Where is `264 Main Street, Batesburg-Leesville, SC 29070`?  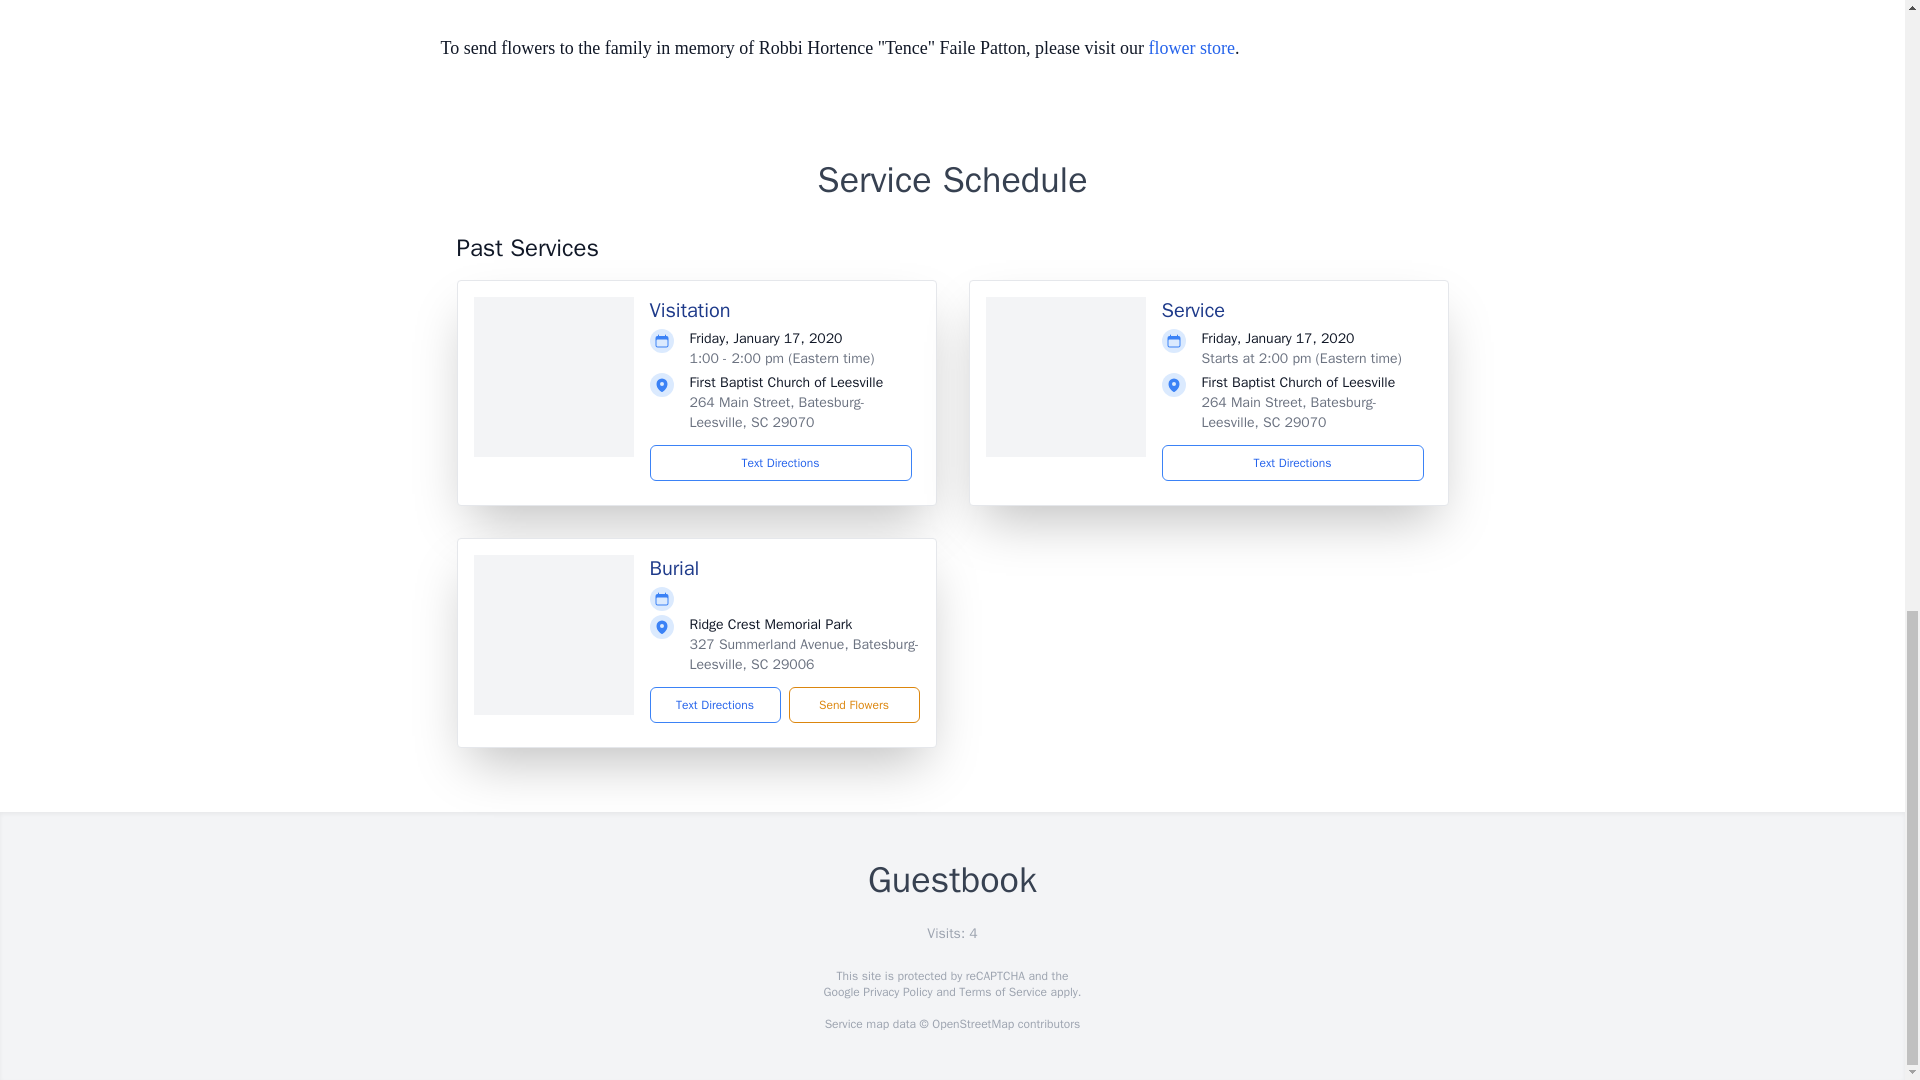
264 Main Street, Batesburg-Leesville, SC 29070 is located at coordinates (777, 412).